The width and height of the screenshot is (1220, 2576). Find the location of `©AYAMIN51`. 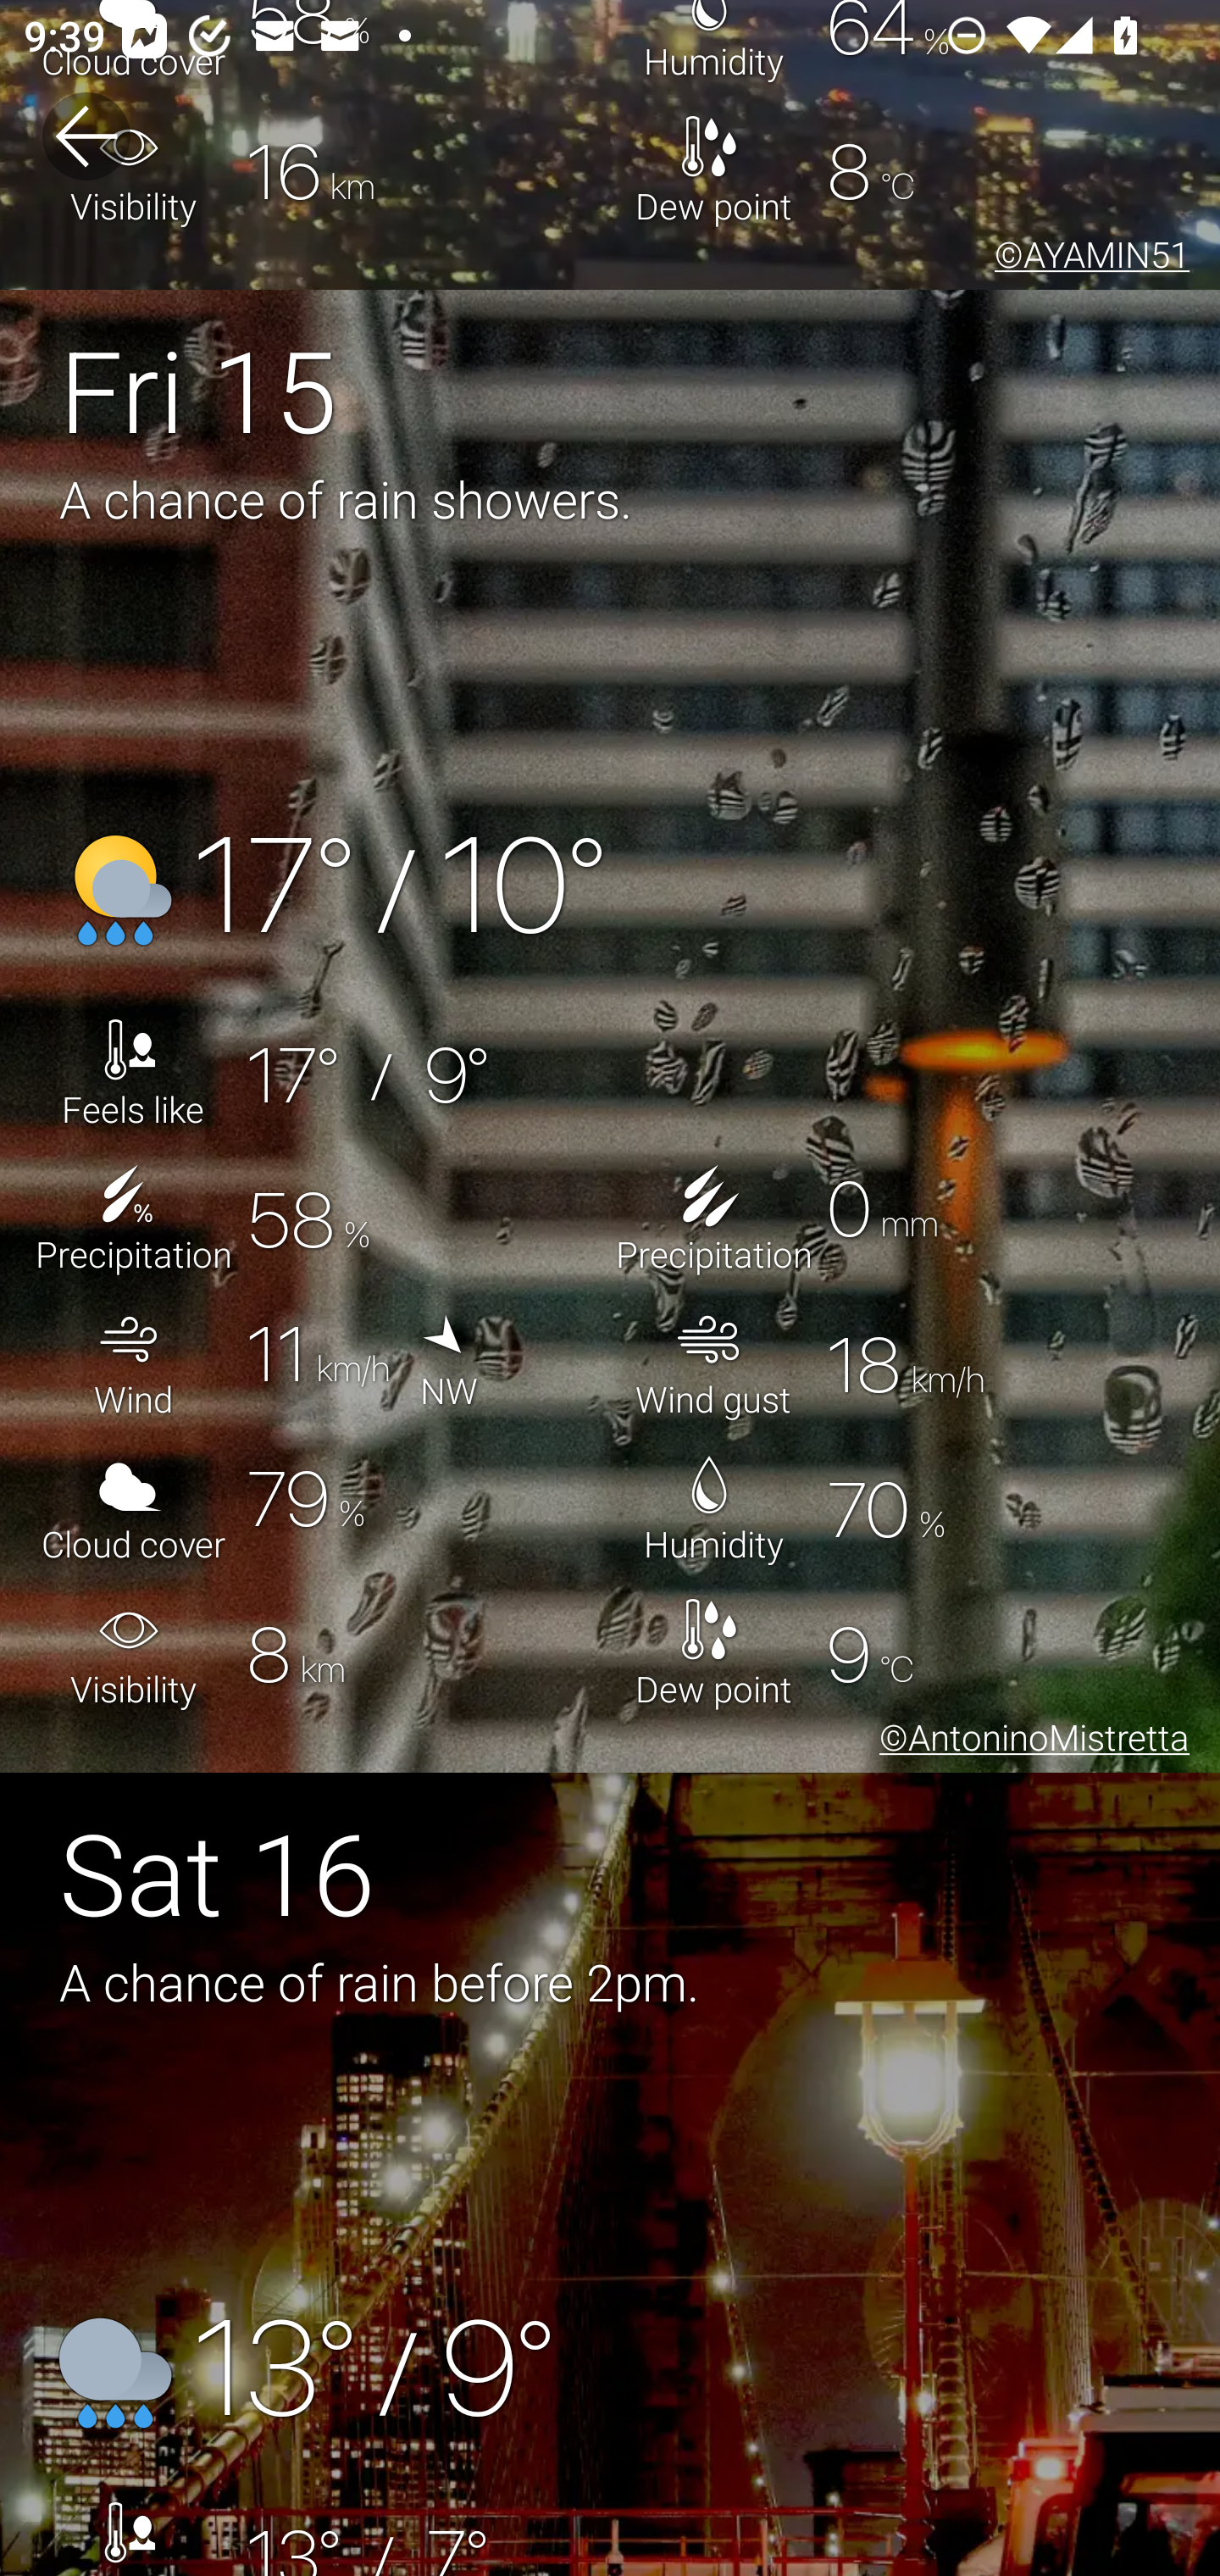

©AYAMIN51 is located at coordinates (1086, 258).